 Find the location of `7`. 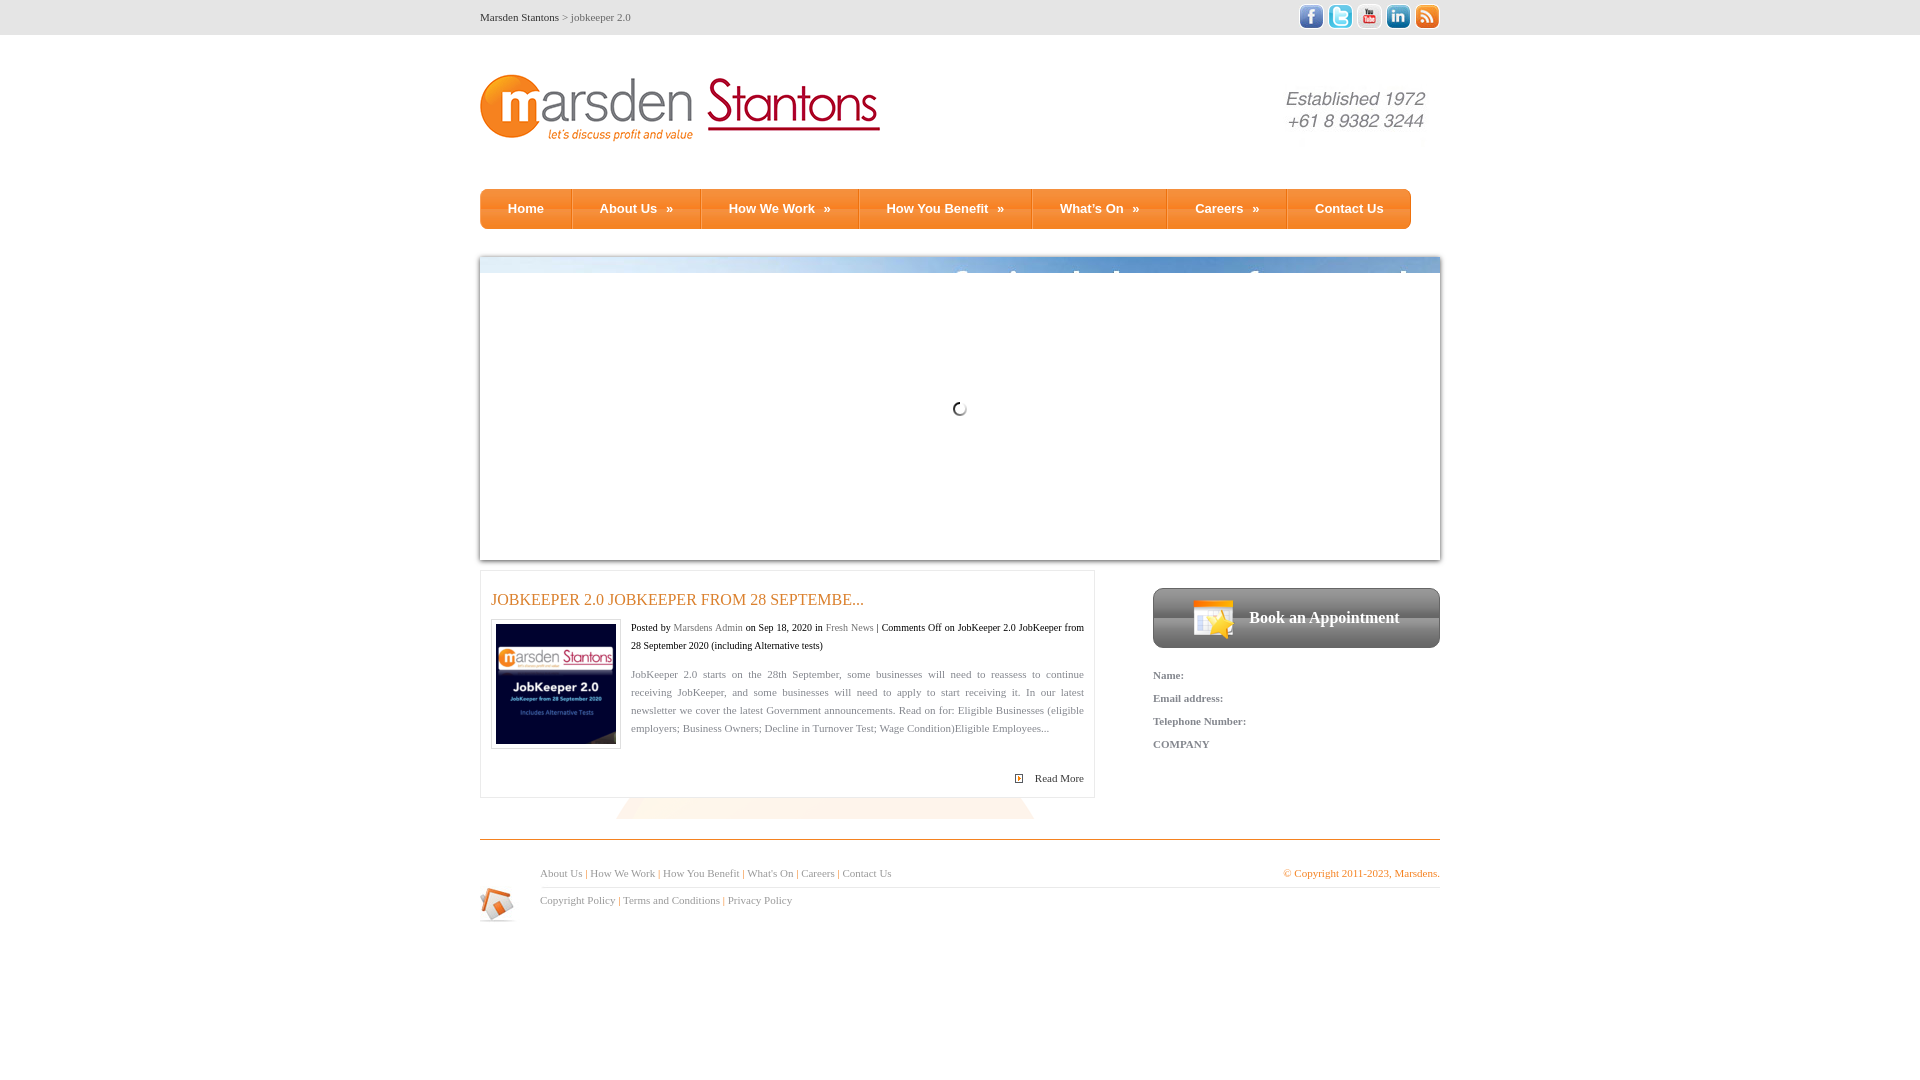

7 is located at coordinates (697, 509).